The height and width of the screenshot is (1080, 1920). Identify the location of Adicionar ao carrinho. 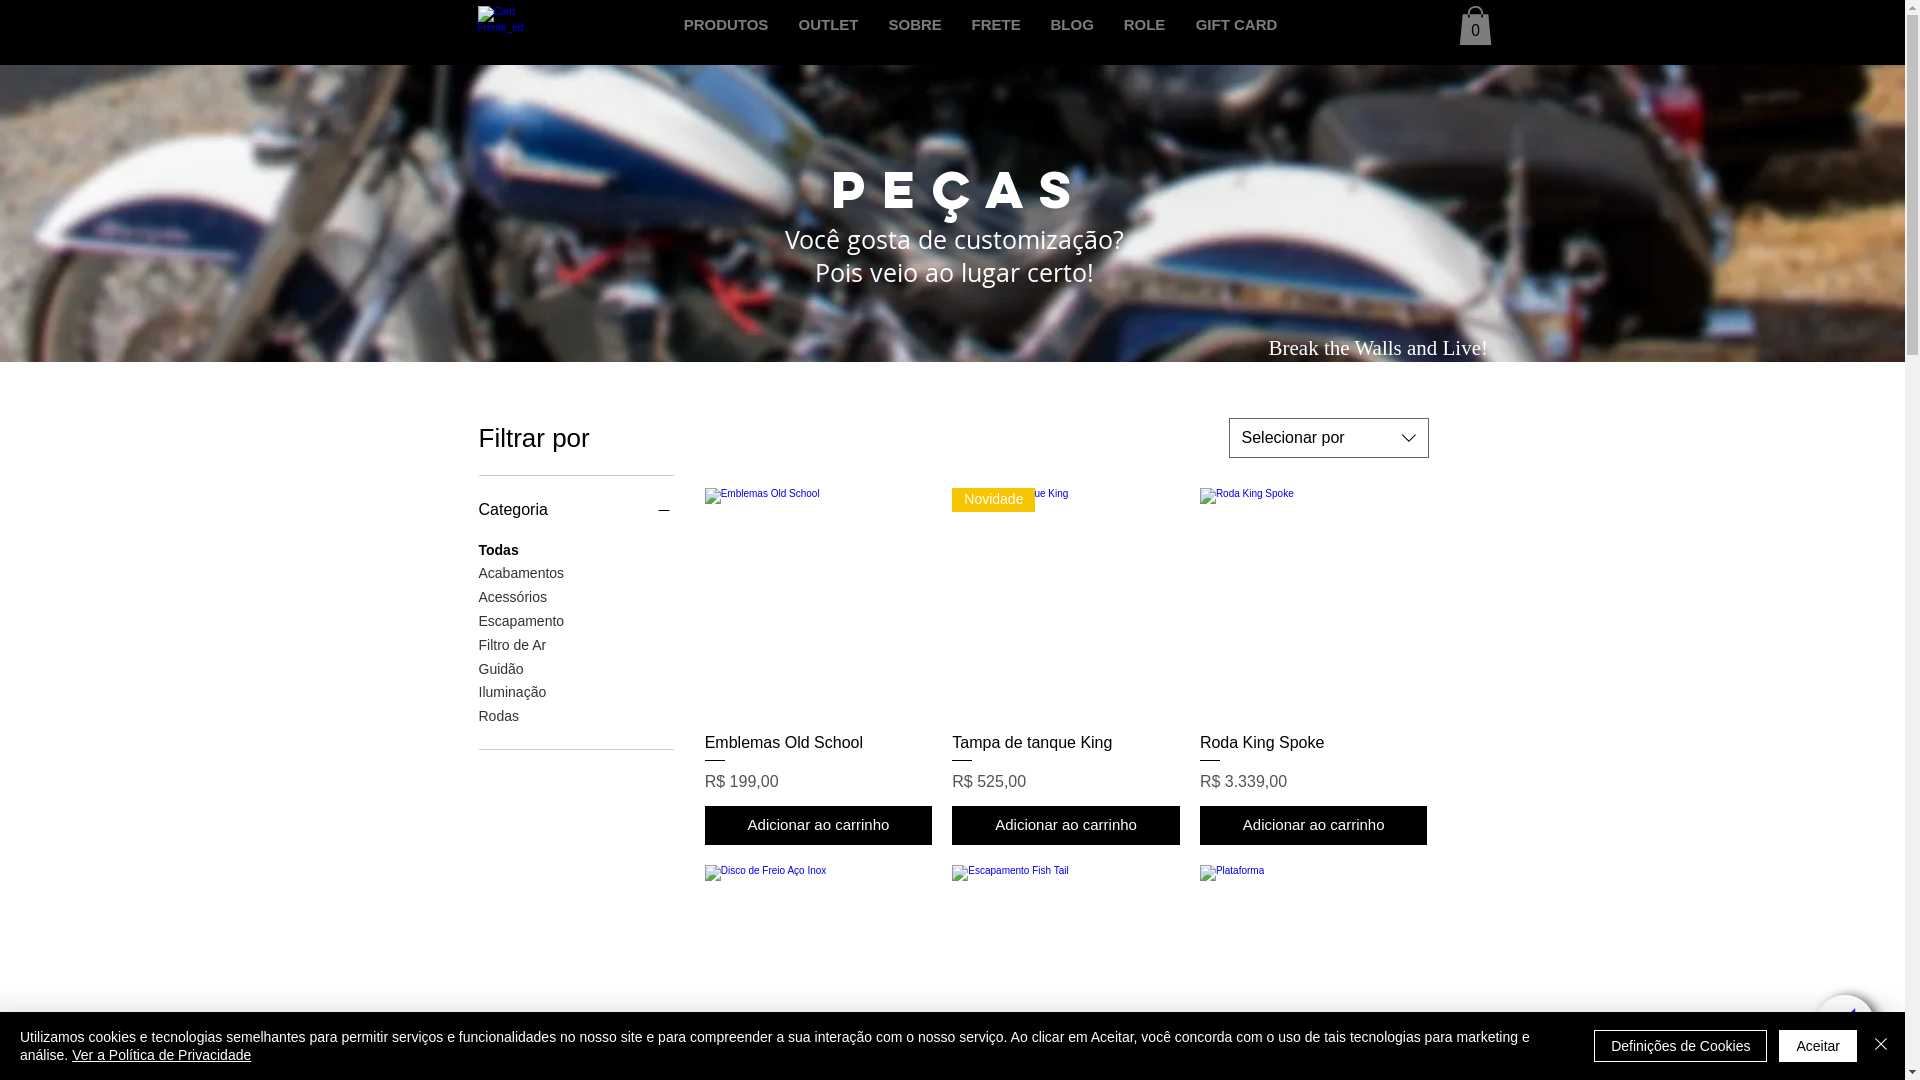
(819, 826).